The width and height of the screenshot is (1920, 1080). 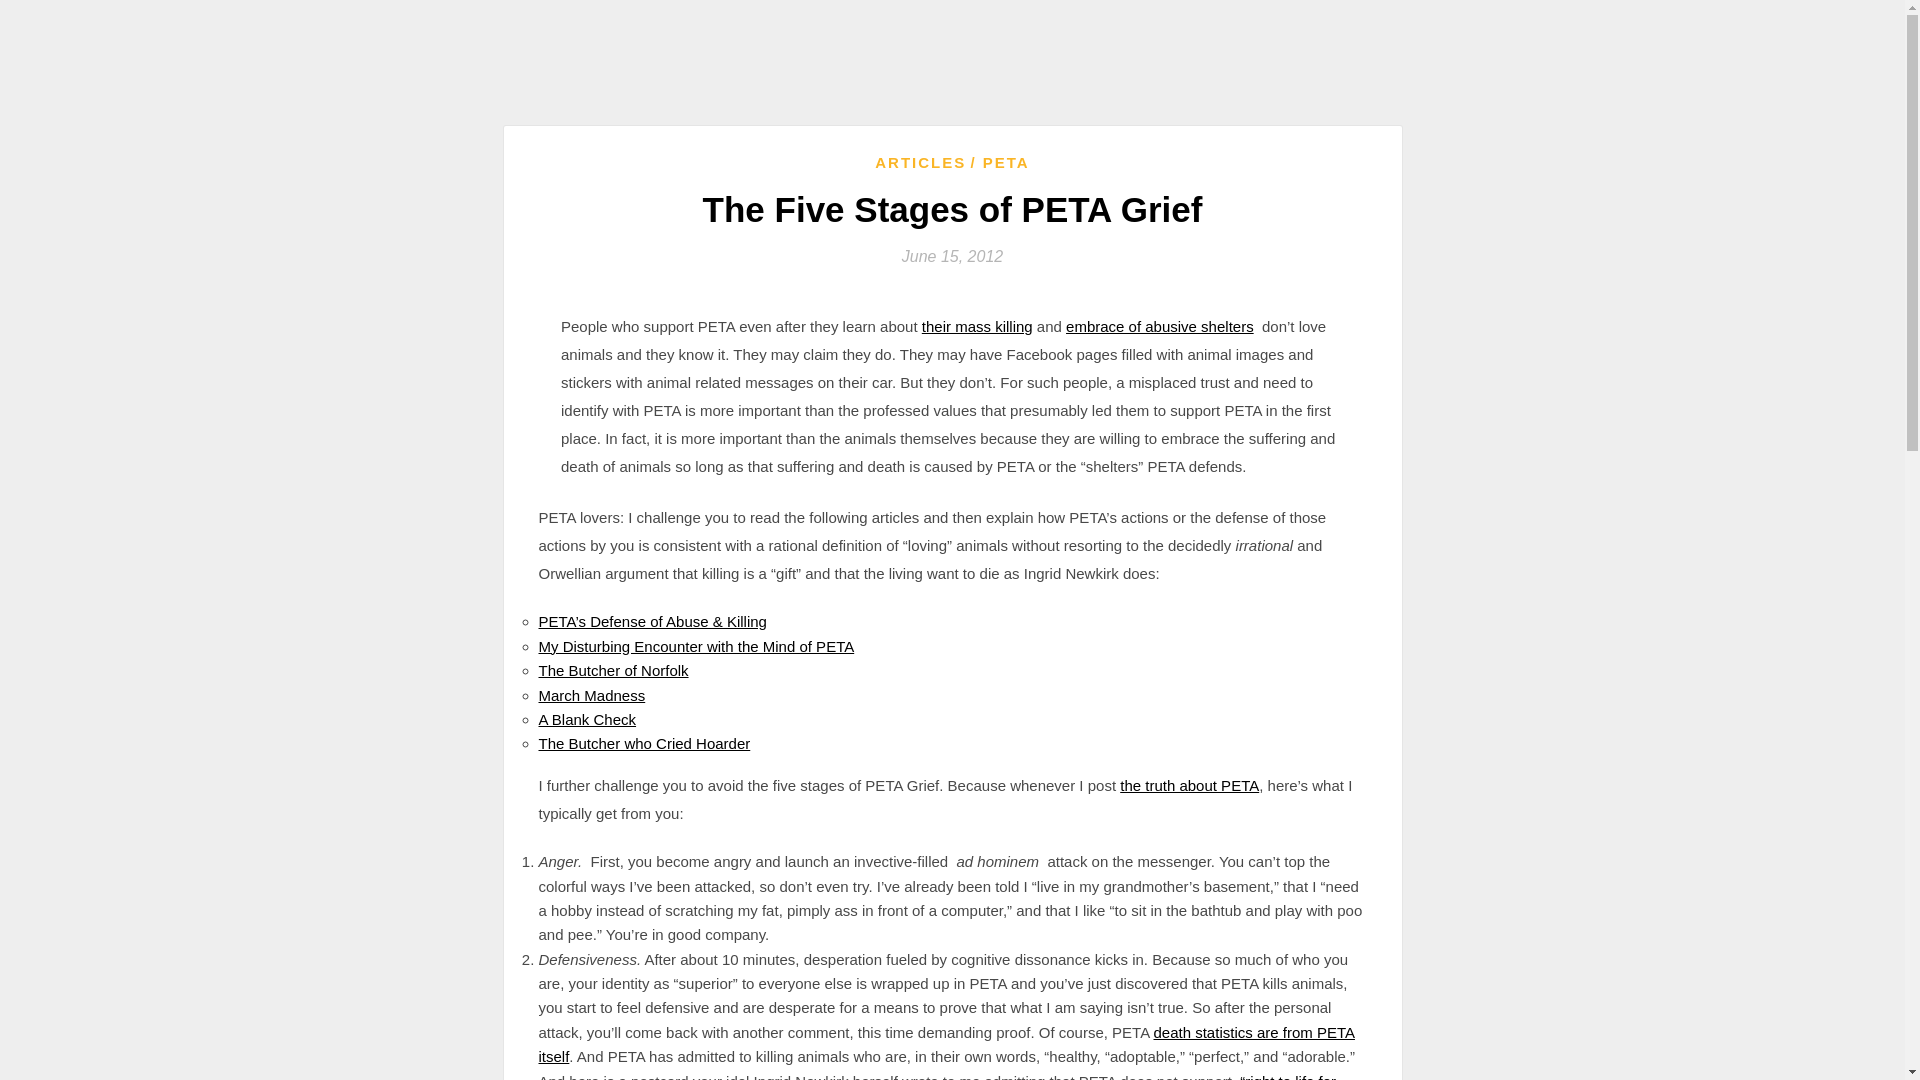 I want to click on The Butcher of Norfolk, so click(x=612, y=670).